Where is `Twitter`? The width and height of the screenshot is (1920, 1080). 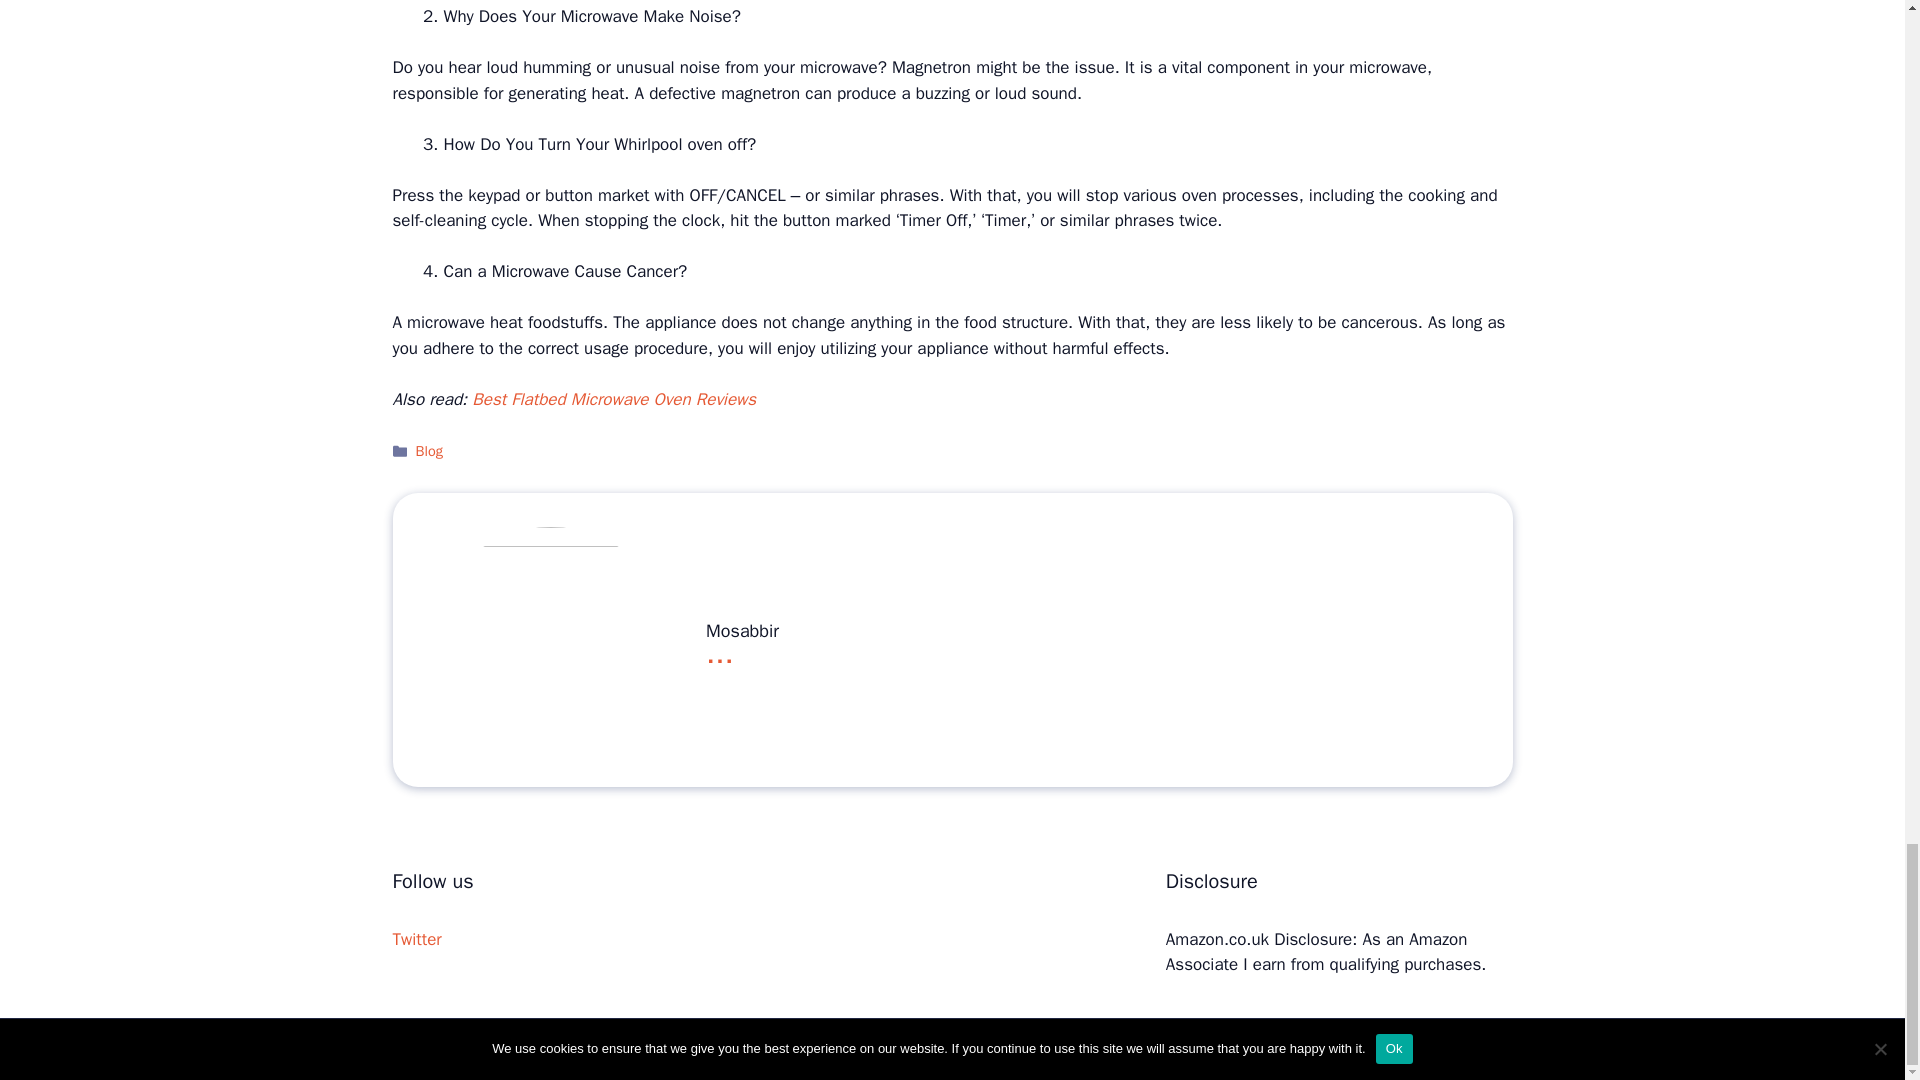 Twitter is located at coordinates (416, 939).